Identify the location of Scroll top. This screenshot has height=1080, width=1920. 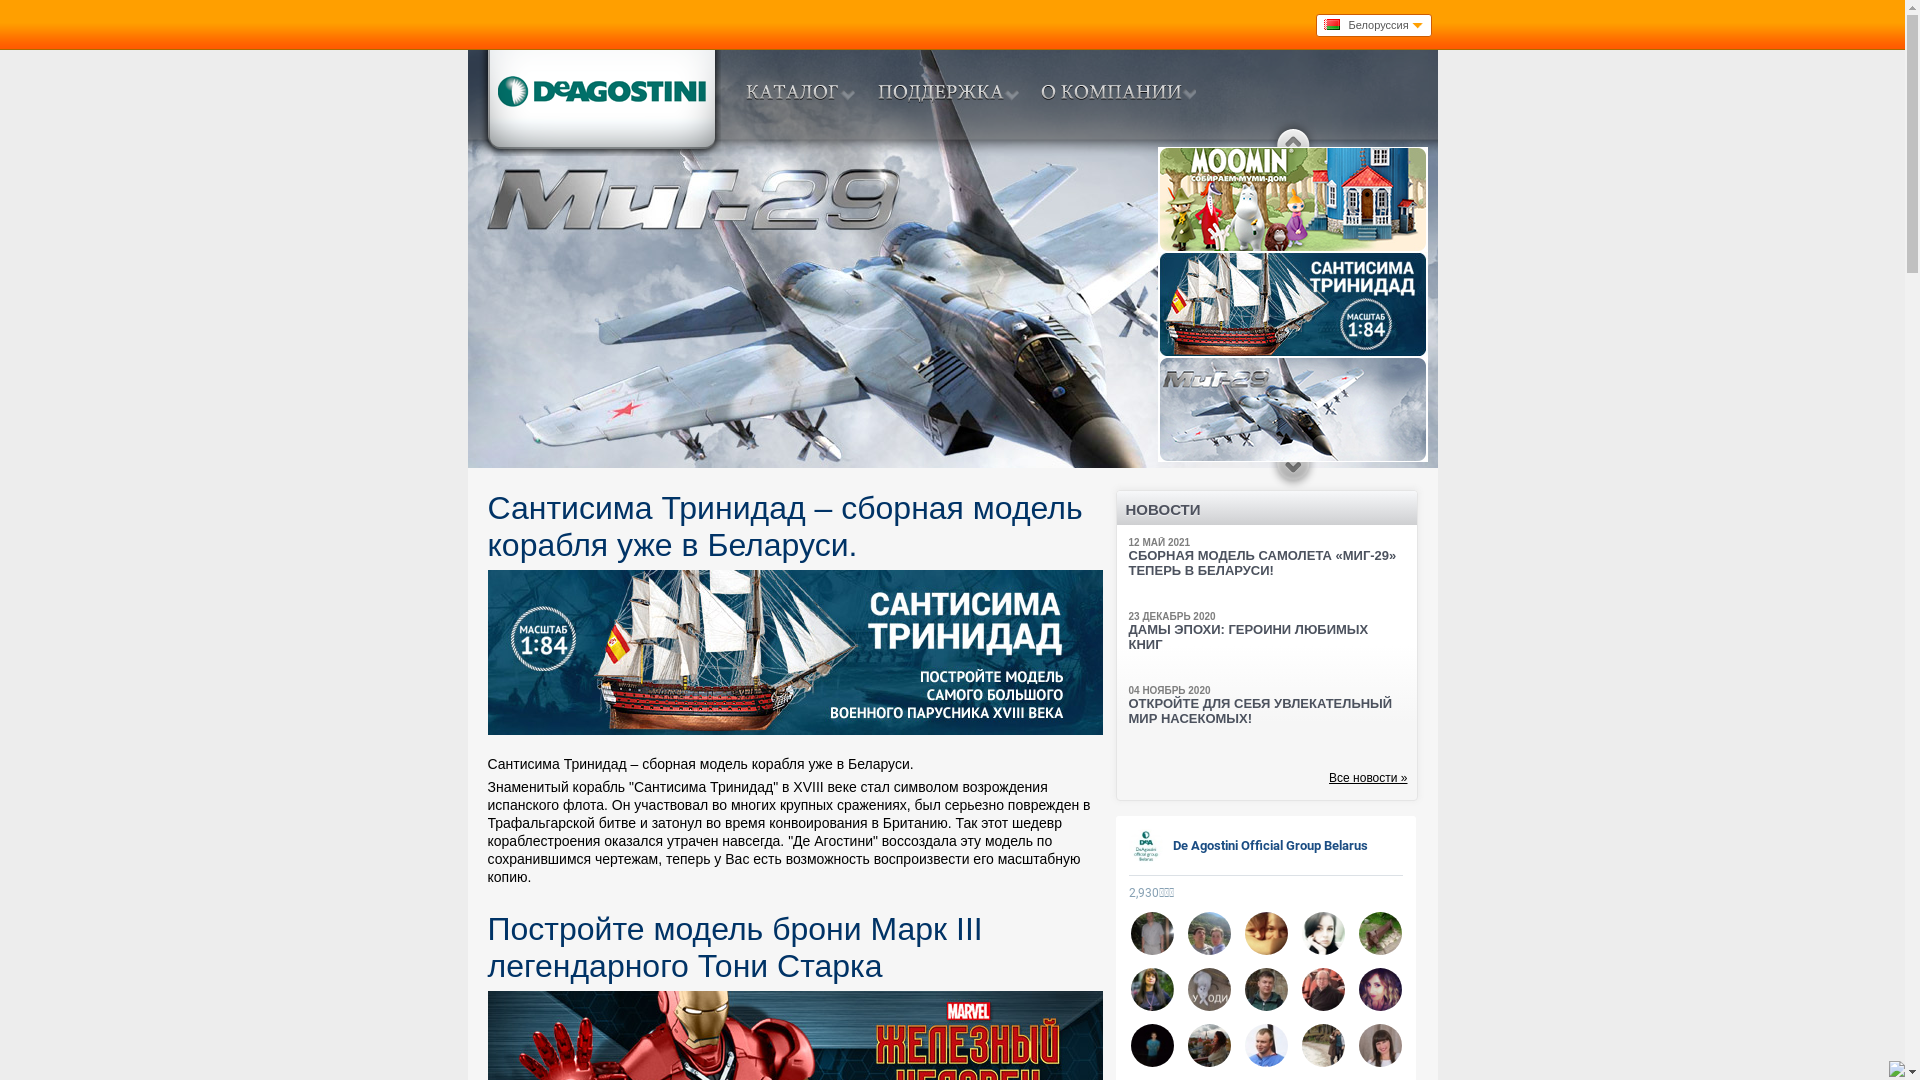
(1293, 136).